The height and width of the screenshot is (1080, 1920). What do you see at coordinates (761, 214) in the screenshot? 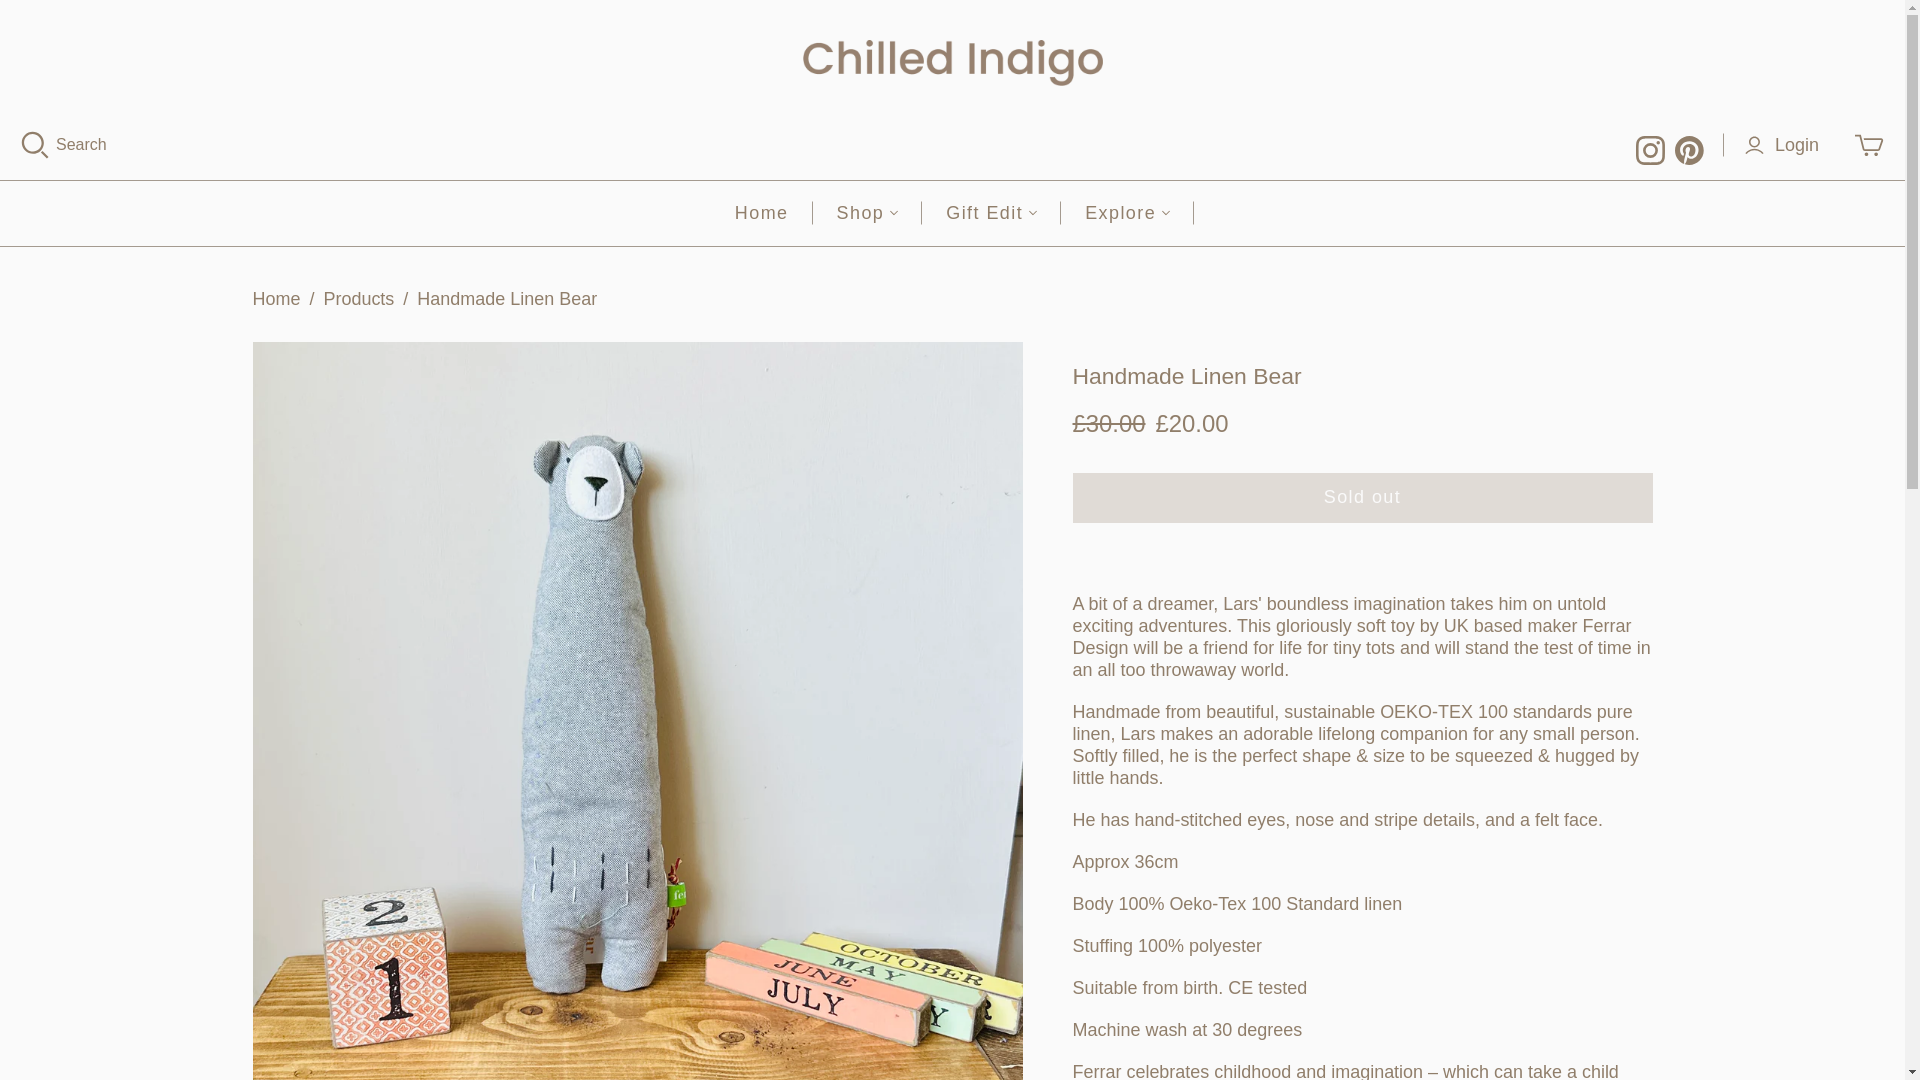
I see `Home` at bounding box center [761, 214].